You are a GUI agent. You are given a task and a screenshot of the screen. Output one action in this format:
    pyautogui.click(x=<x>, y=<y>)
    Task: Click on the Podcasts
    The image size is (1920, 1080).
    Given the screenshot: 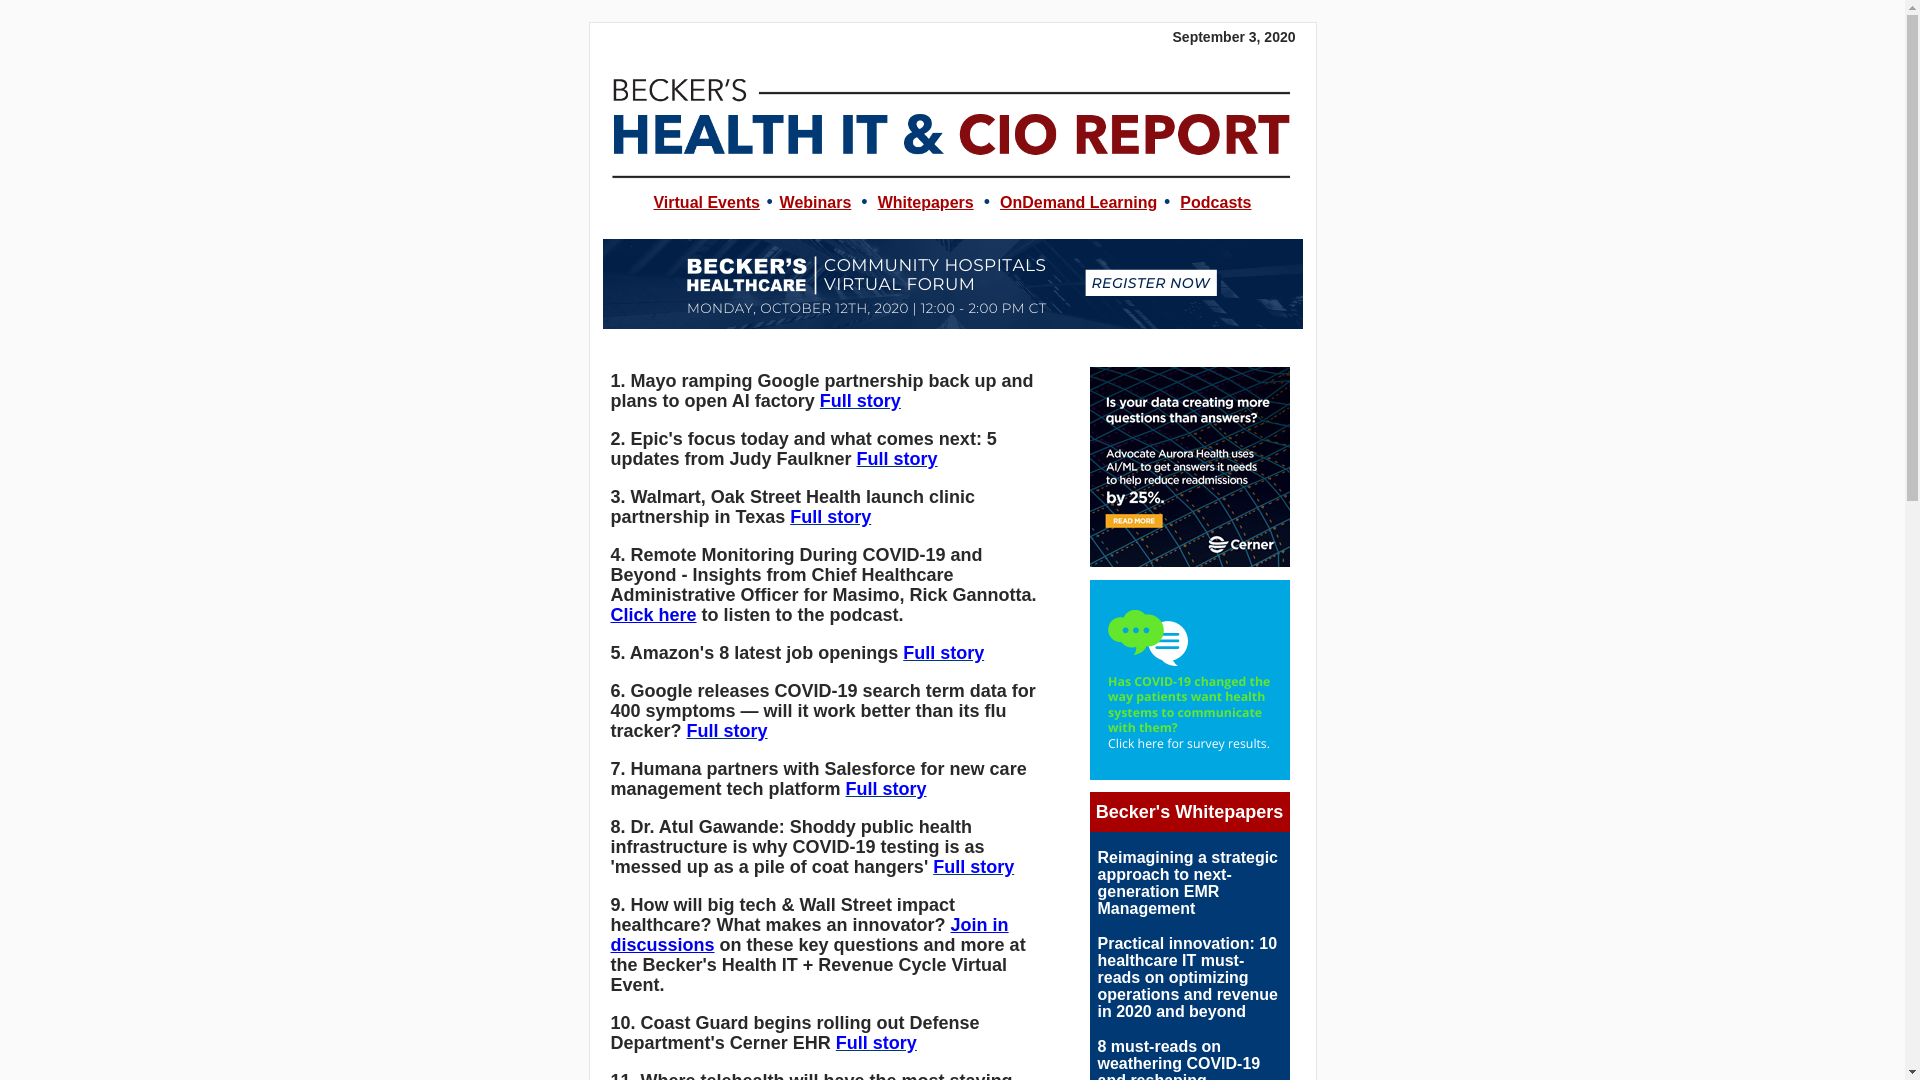 What is the action you would take?
    pyautogui.click(x=1216, y=202)
    